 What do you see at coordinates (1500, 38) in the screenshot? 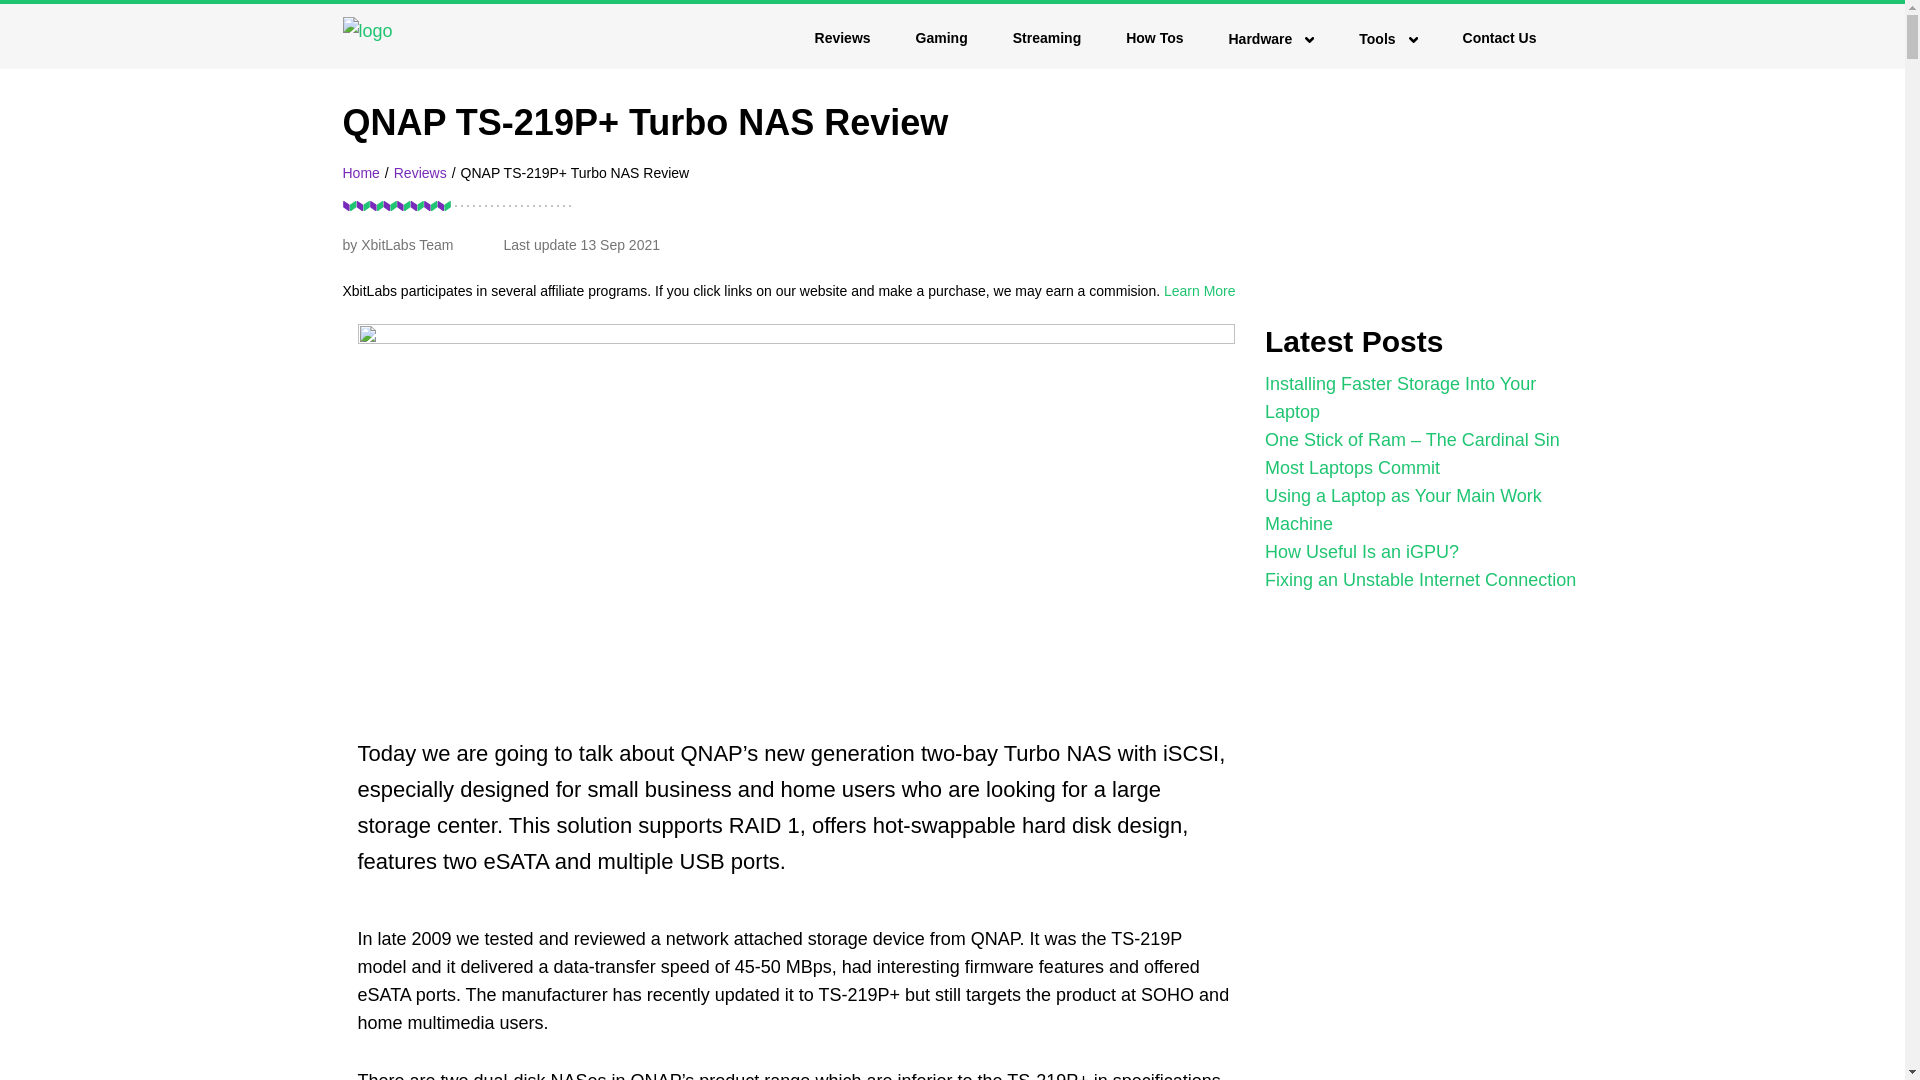
I see `Contact Us` at bounding box center [1500, 38].